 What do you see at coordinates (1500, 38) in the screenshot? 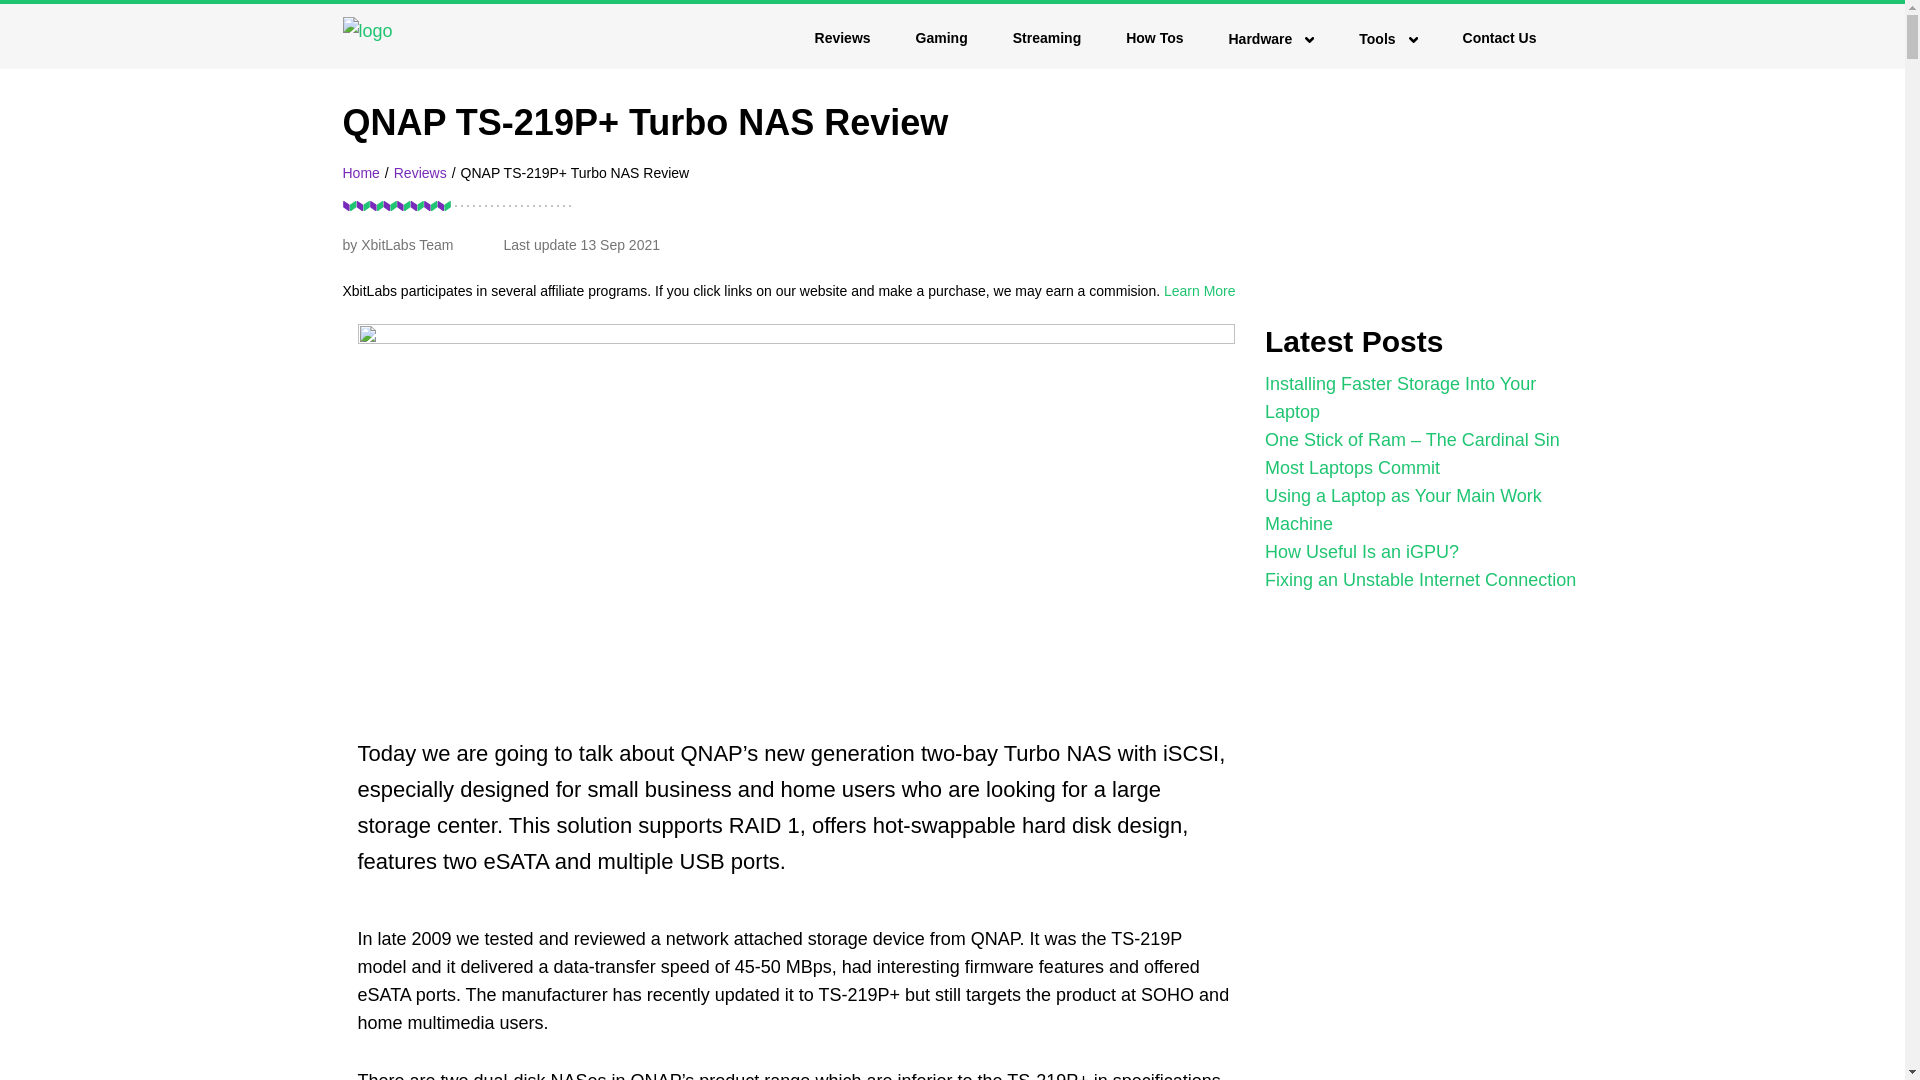
I see `Contact Us` at bounding box center [1500, 38].